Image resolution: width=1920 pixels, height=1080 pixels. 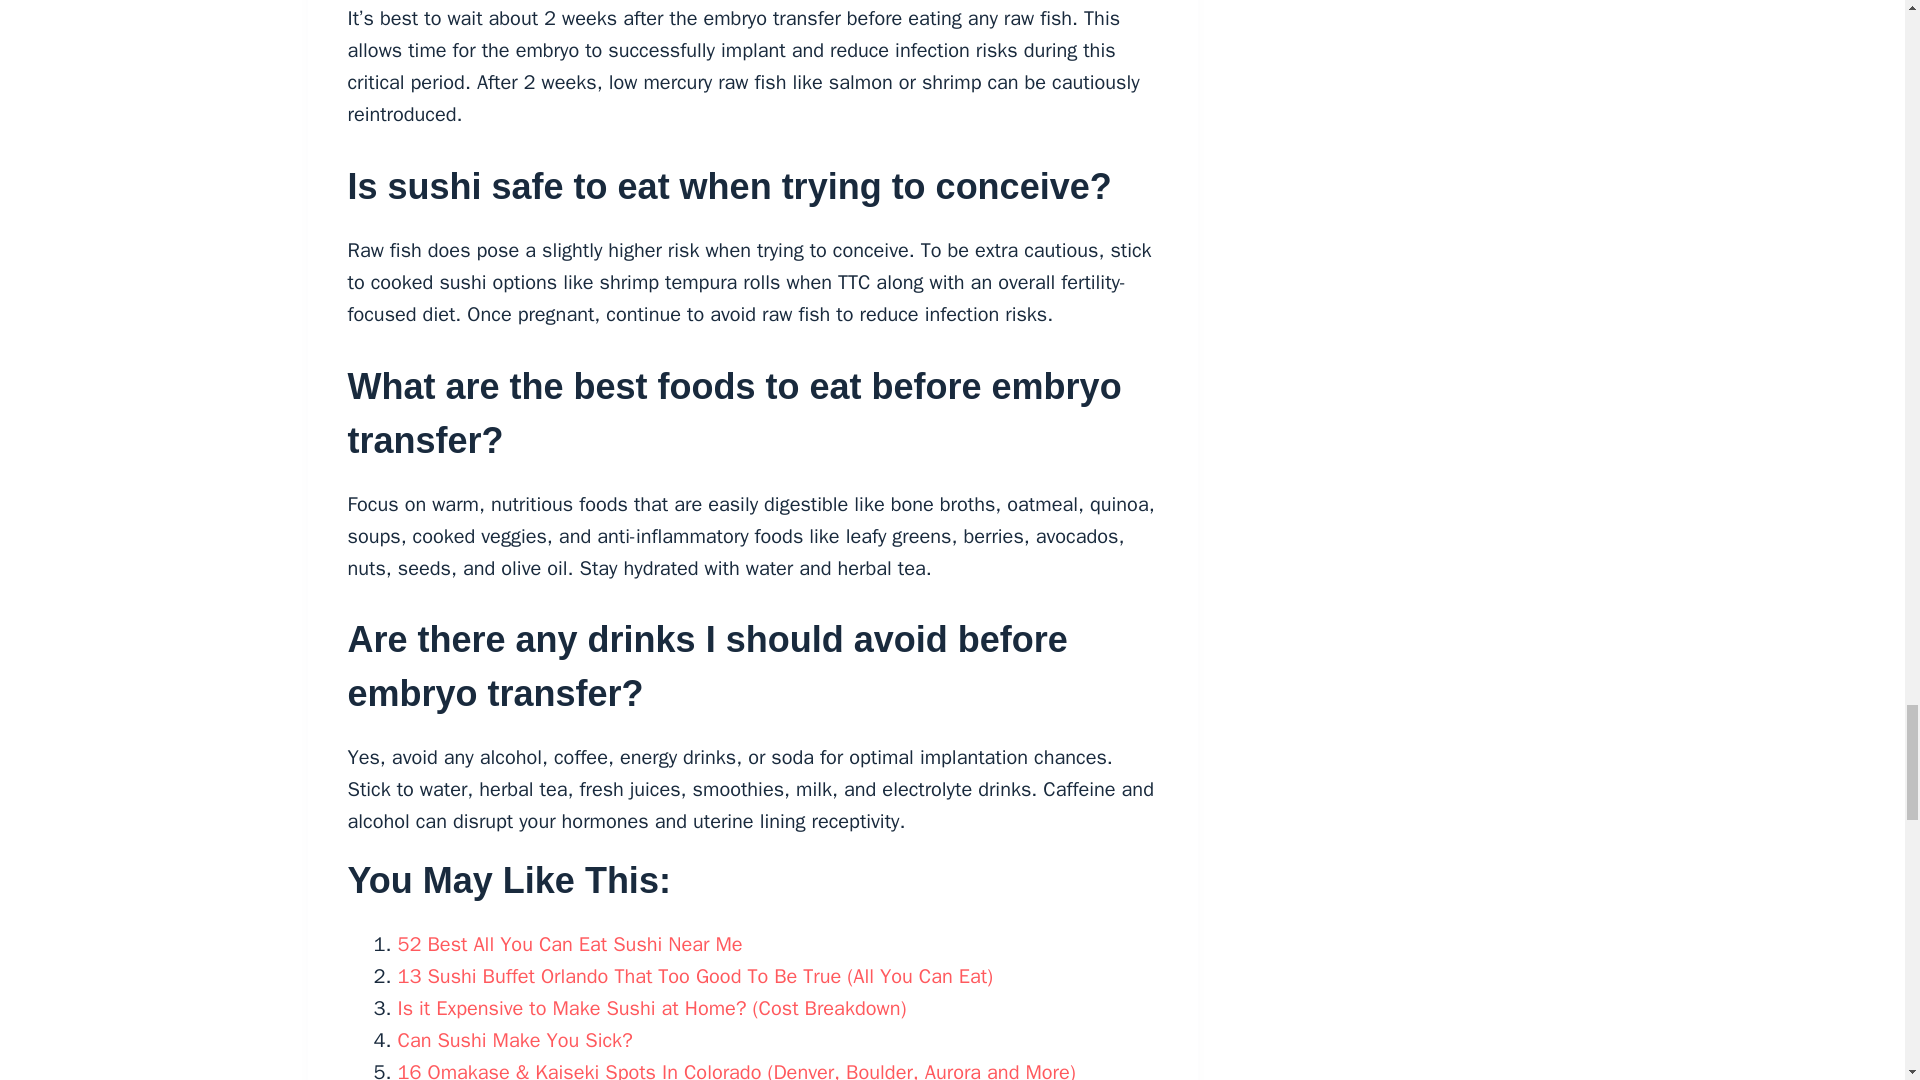 I want to click on 52 Best All You Can Eat Sushi Near Me, so click(x=570, y=944).